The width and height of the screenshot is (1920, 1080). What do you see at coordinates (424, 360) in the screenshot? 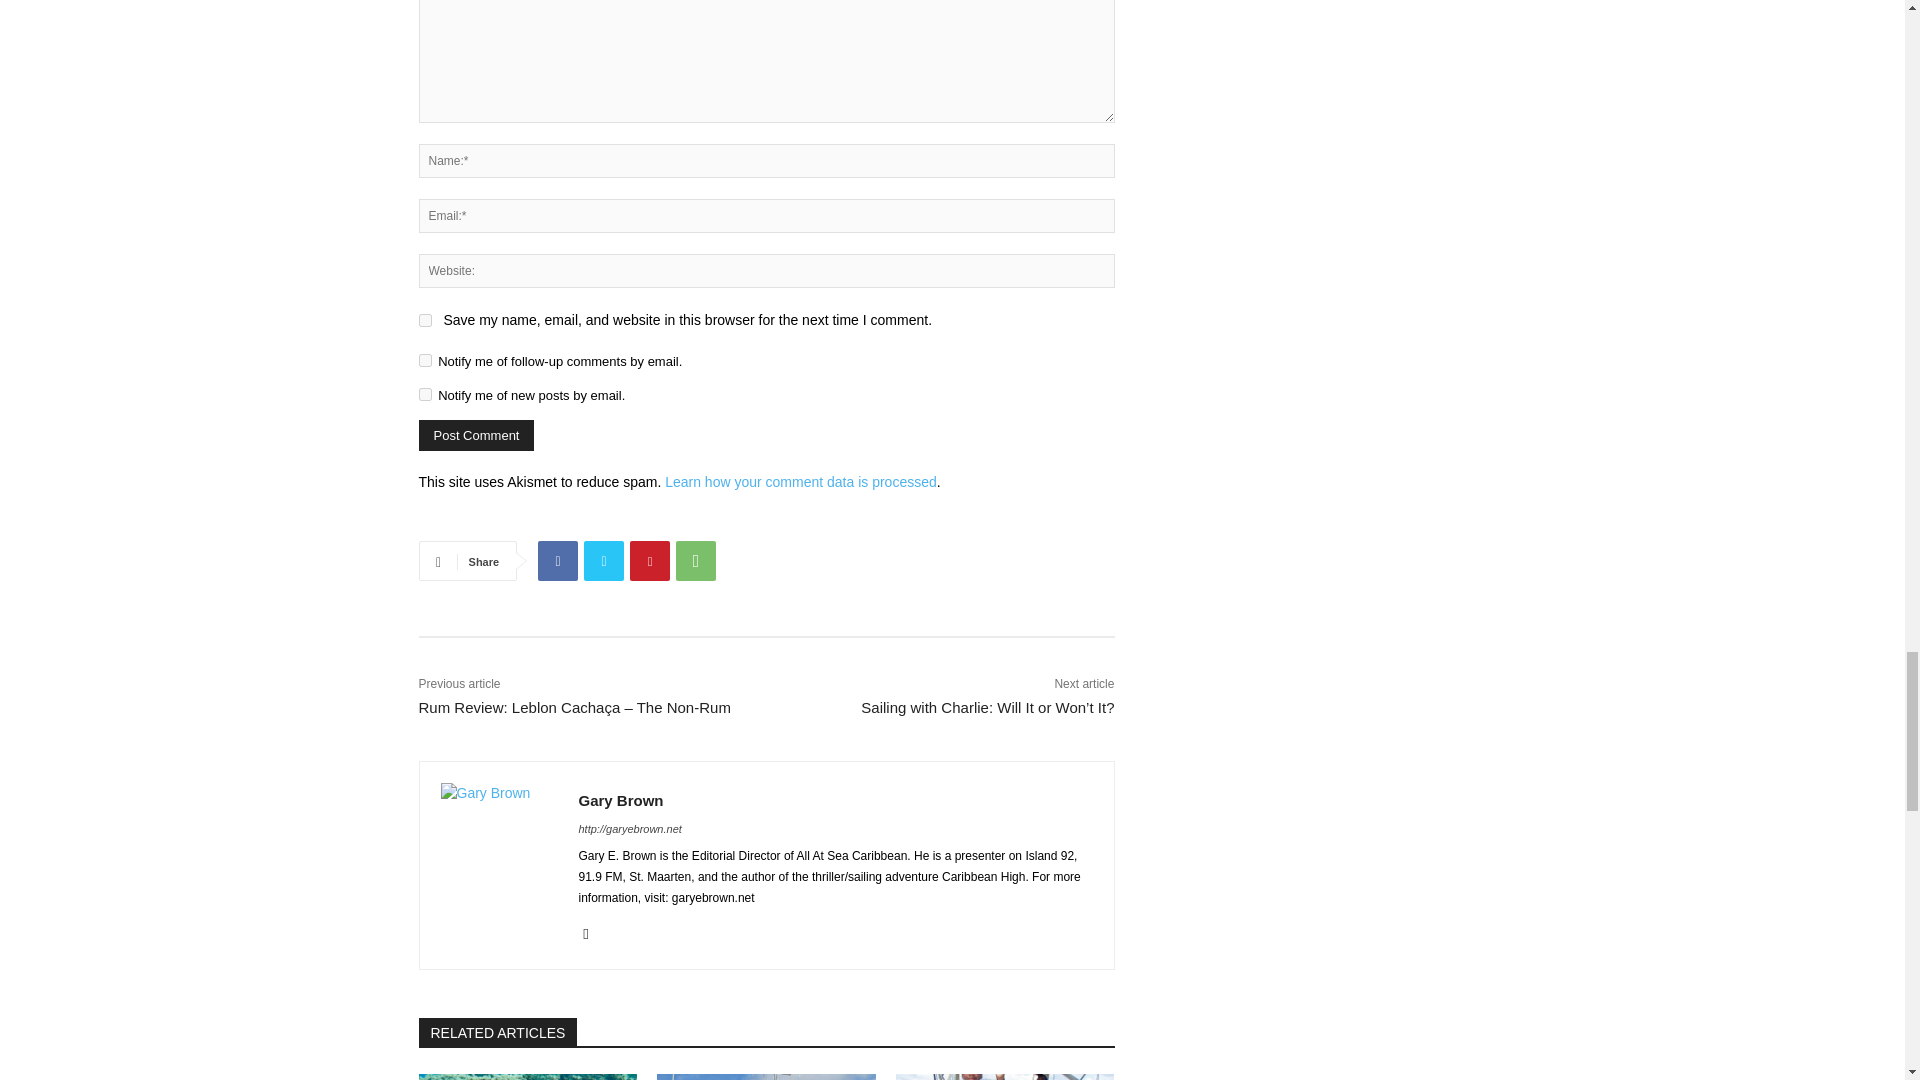
I see `subscribe` at bounding box center [424, 360].